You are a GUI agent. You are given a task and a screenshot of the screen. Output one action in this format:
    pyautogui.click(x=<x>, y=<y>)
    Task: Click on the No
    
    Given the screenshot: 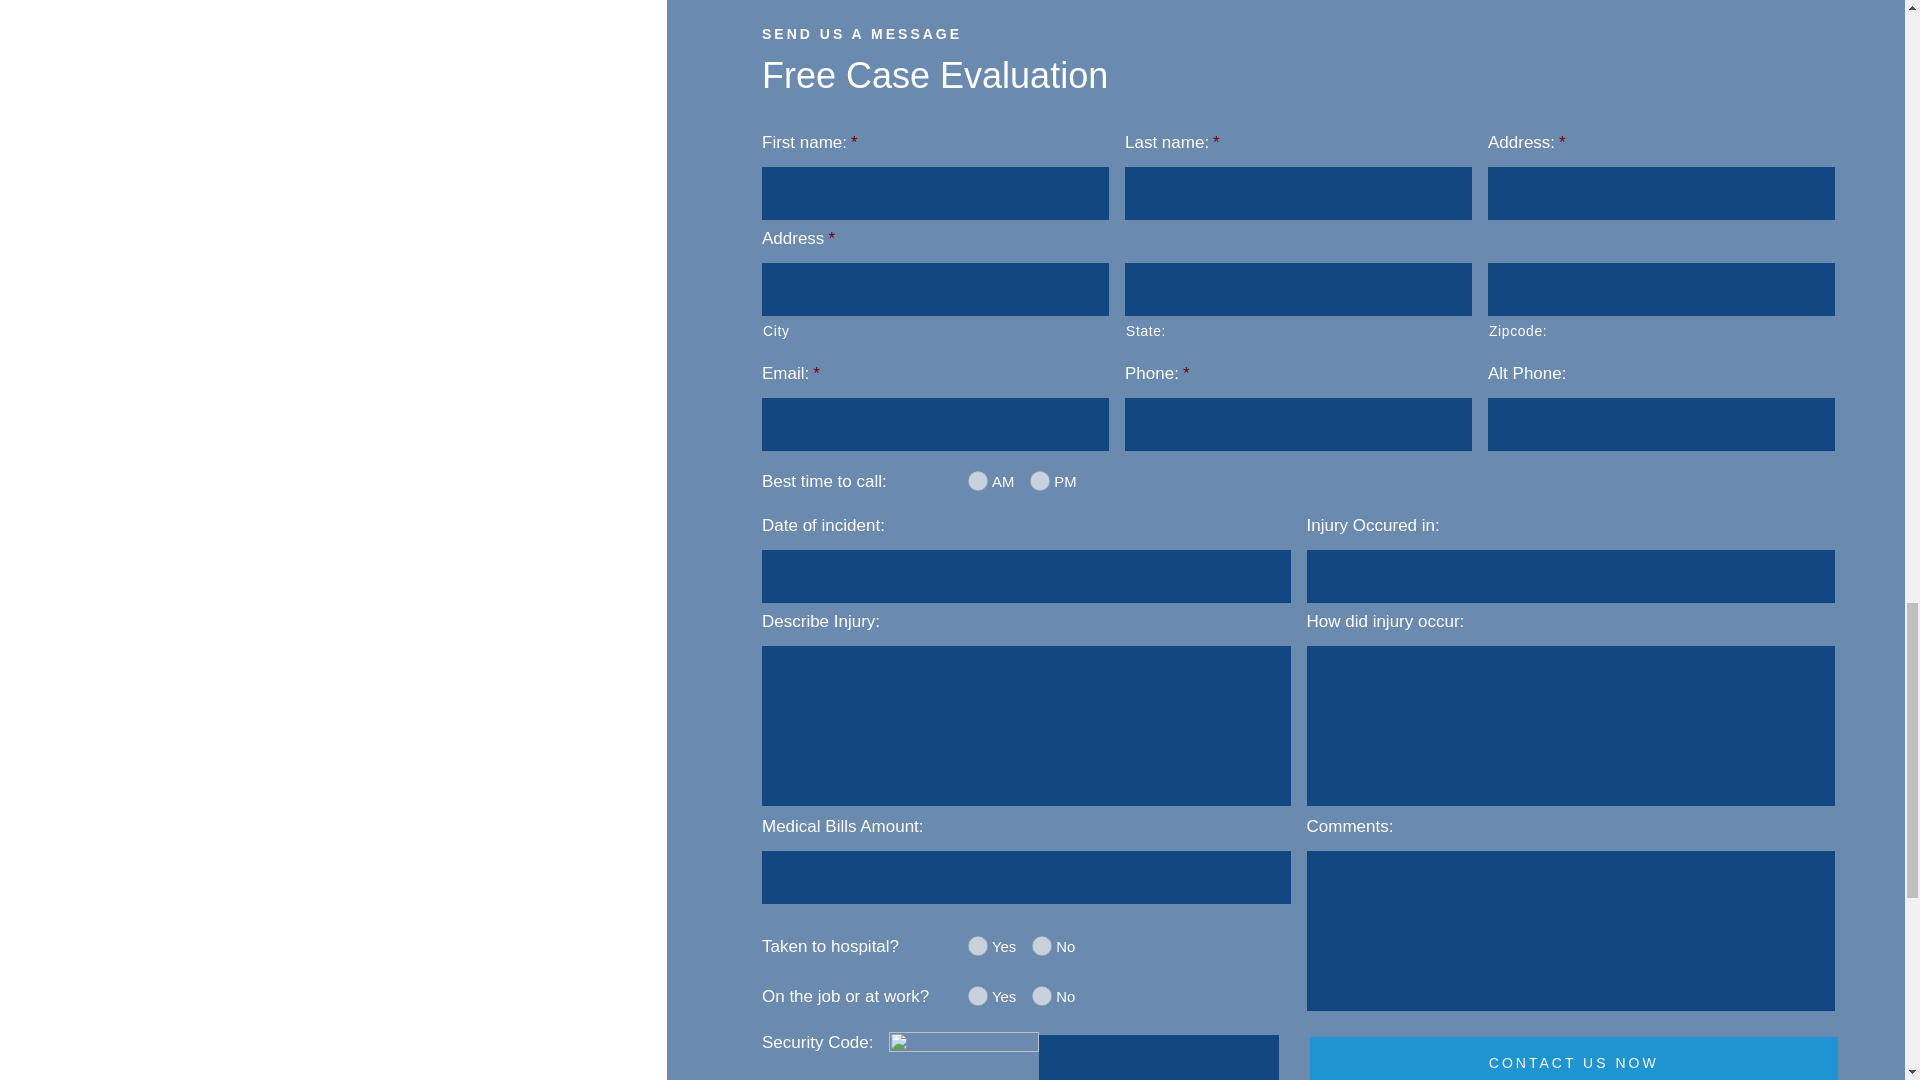 What is the action you would take?
    pyautogui.click(x=1042, y=946)
    